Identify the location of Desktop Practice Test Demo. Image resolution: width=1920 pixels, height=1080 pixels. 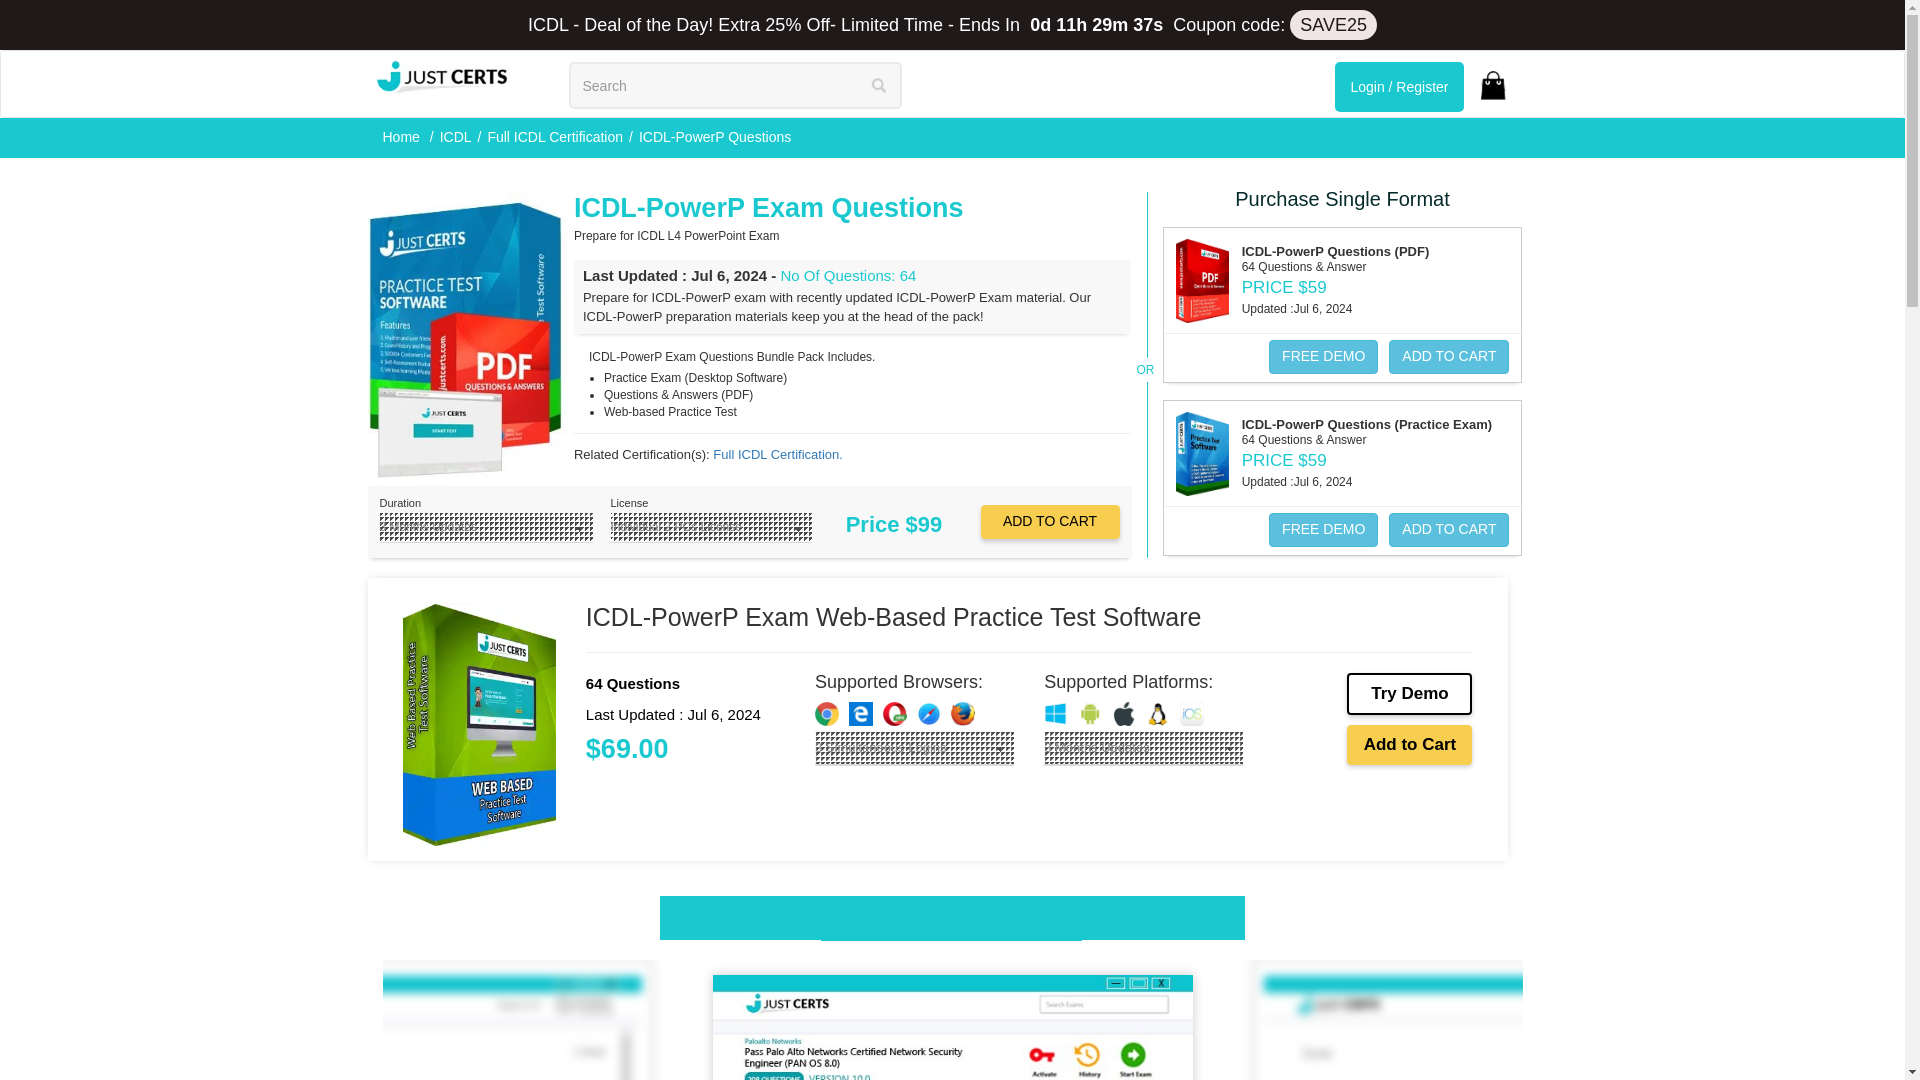
(952, 918).